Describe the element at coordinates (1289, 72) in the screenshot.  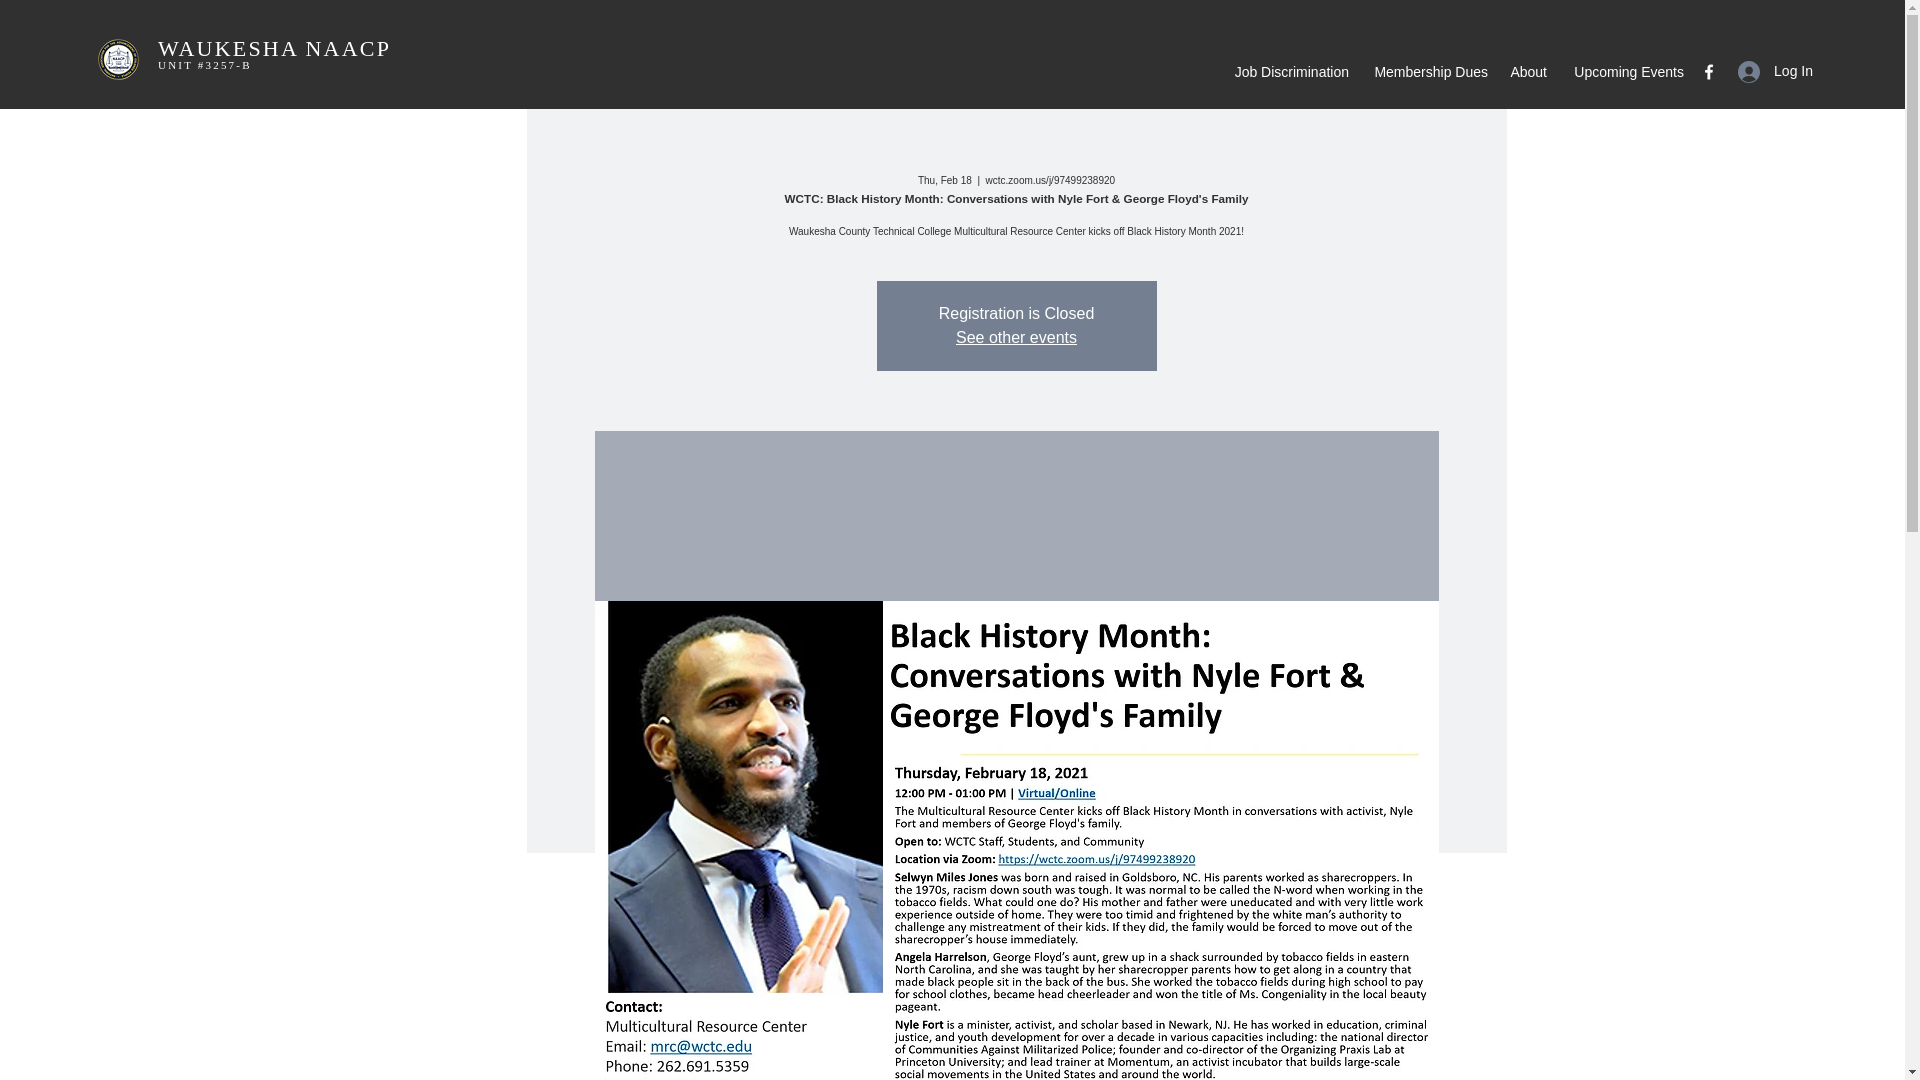
I see `Job Discrimination` at that location.